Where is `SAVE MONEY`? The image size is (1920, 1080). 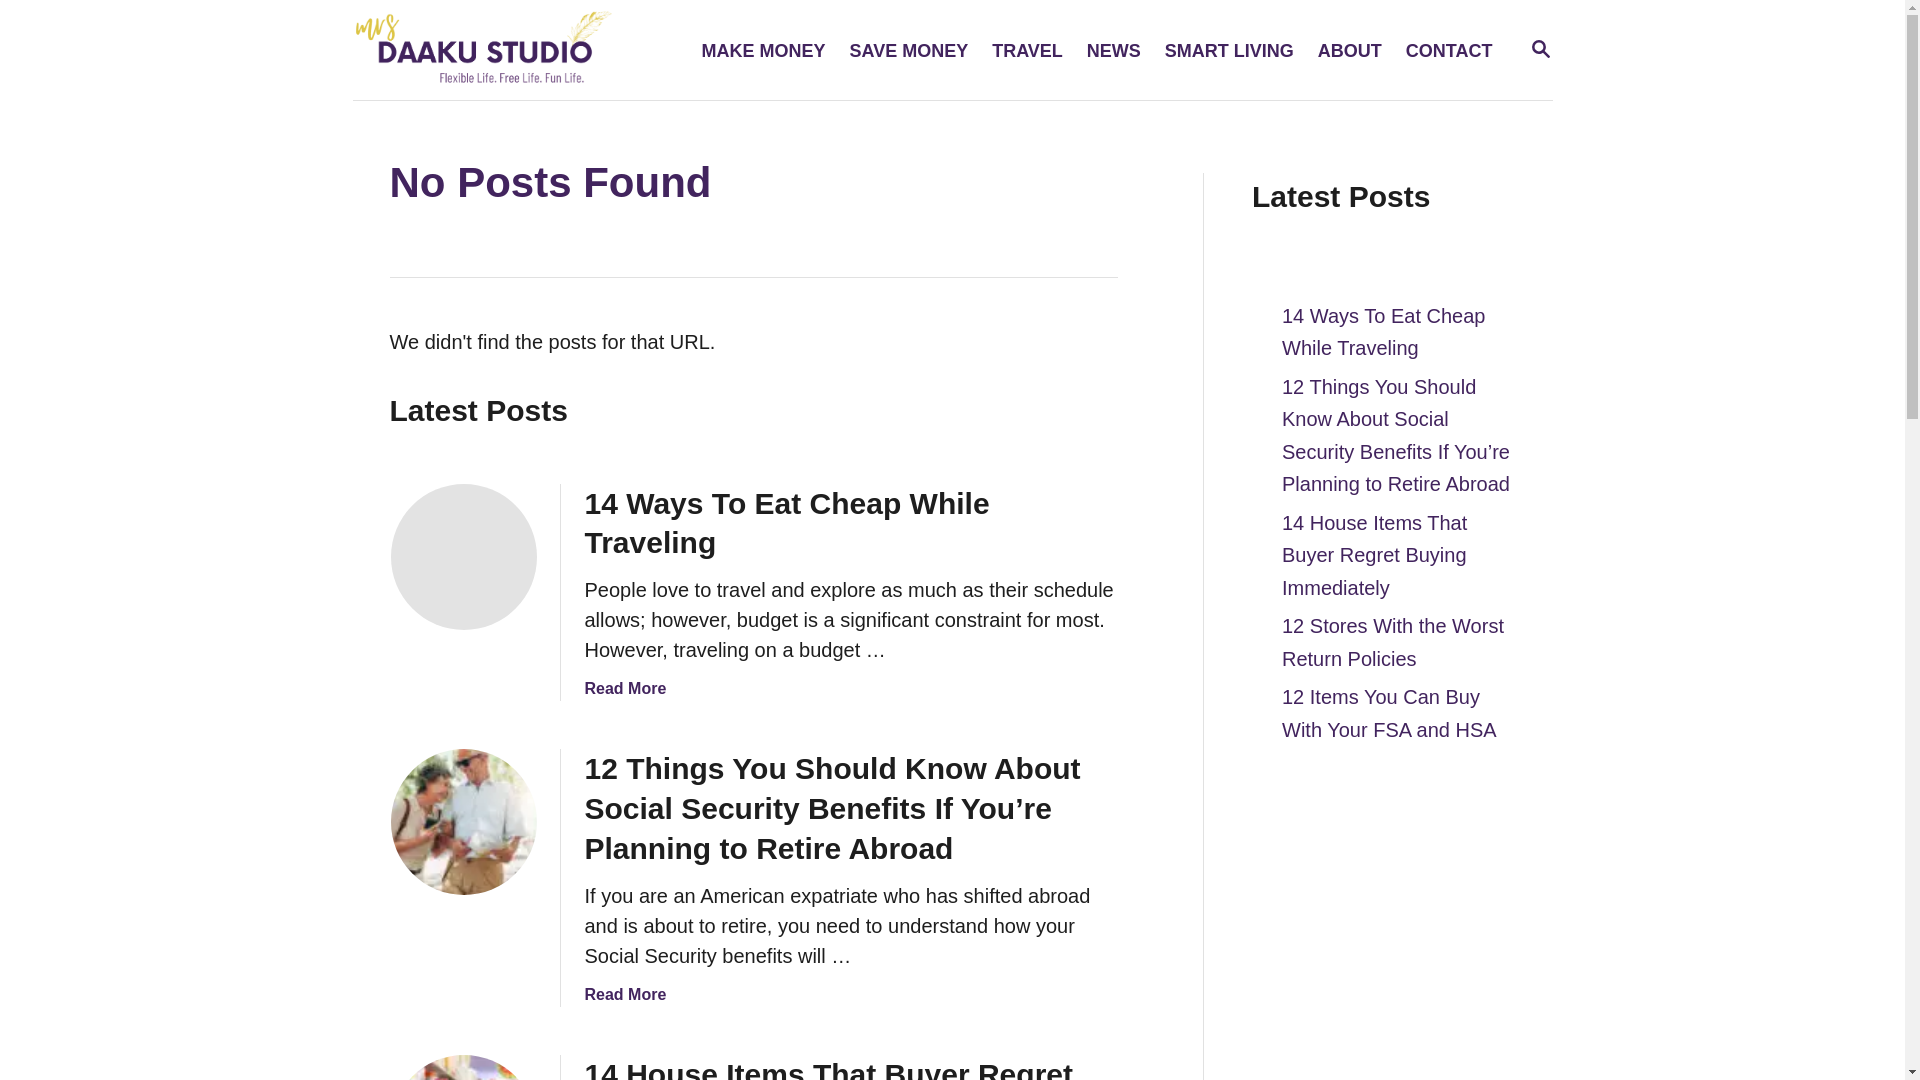 SAVE MONEY is located at coordinates (763, 50).